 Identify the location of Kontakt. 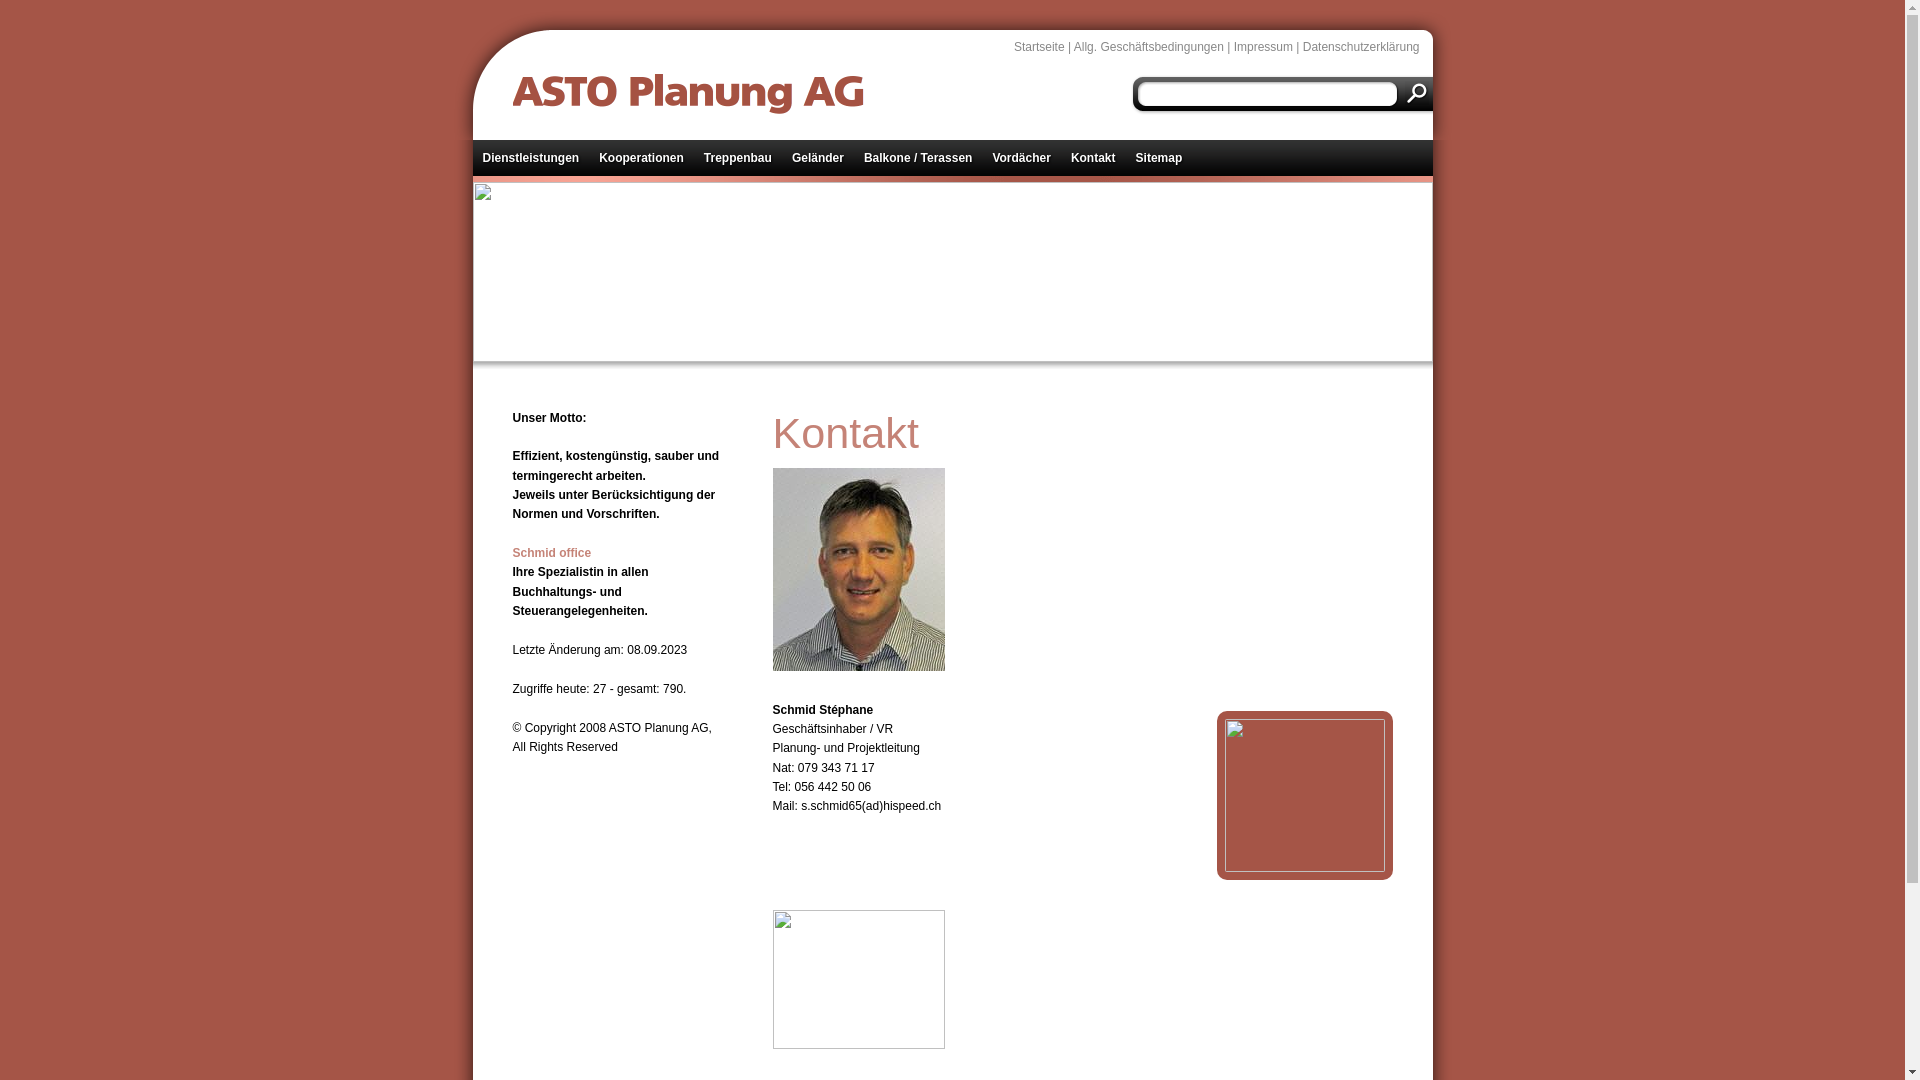
(1094, 158).